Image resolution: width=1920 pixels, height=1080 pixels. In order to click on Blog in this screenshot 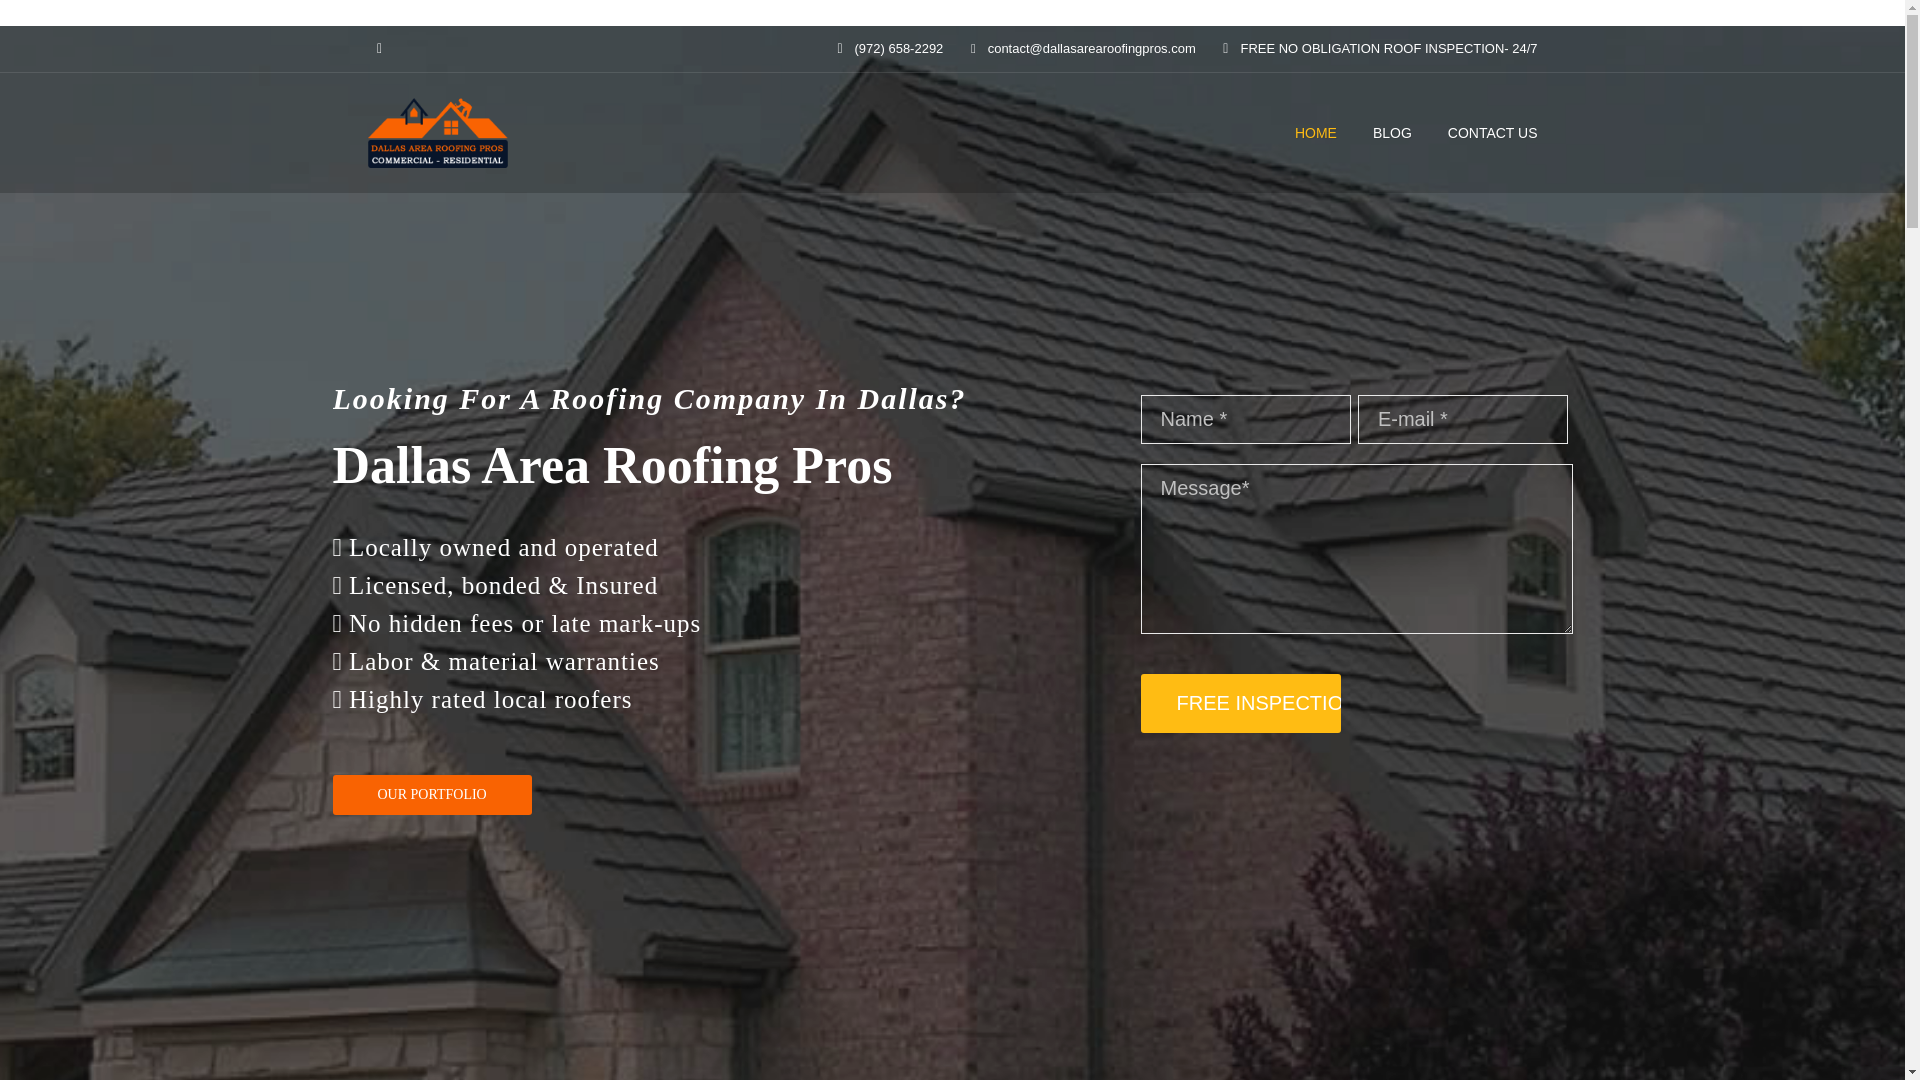, I will do `click(1392, 132)`.